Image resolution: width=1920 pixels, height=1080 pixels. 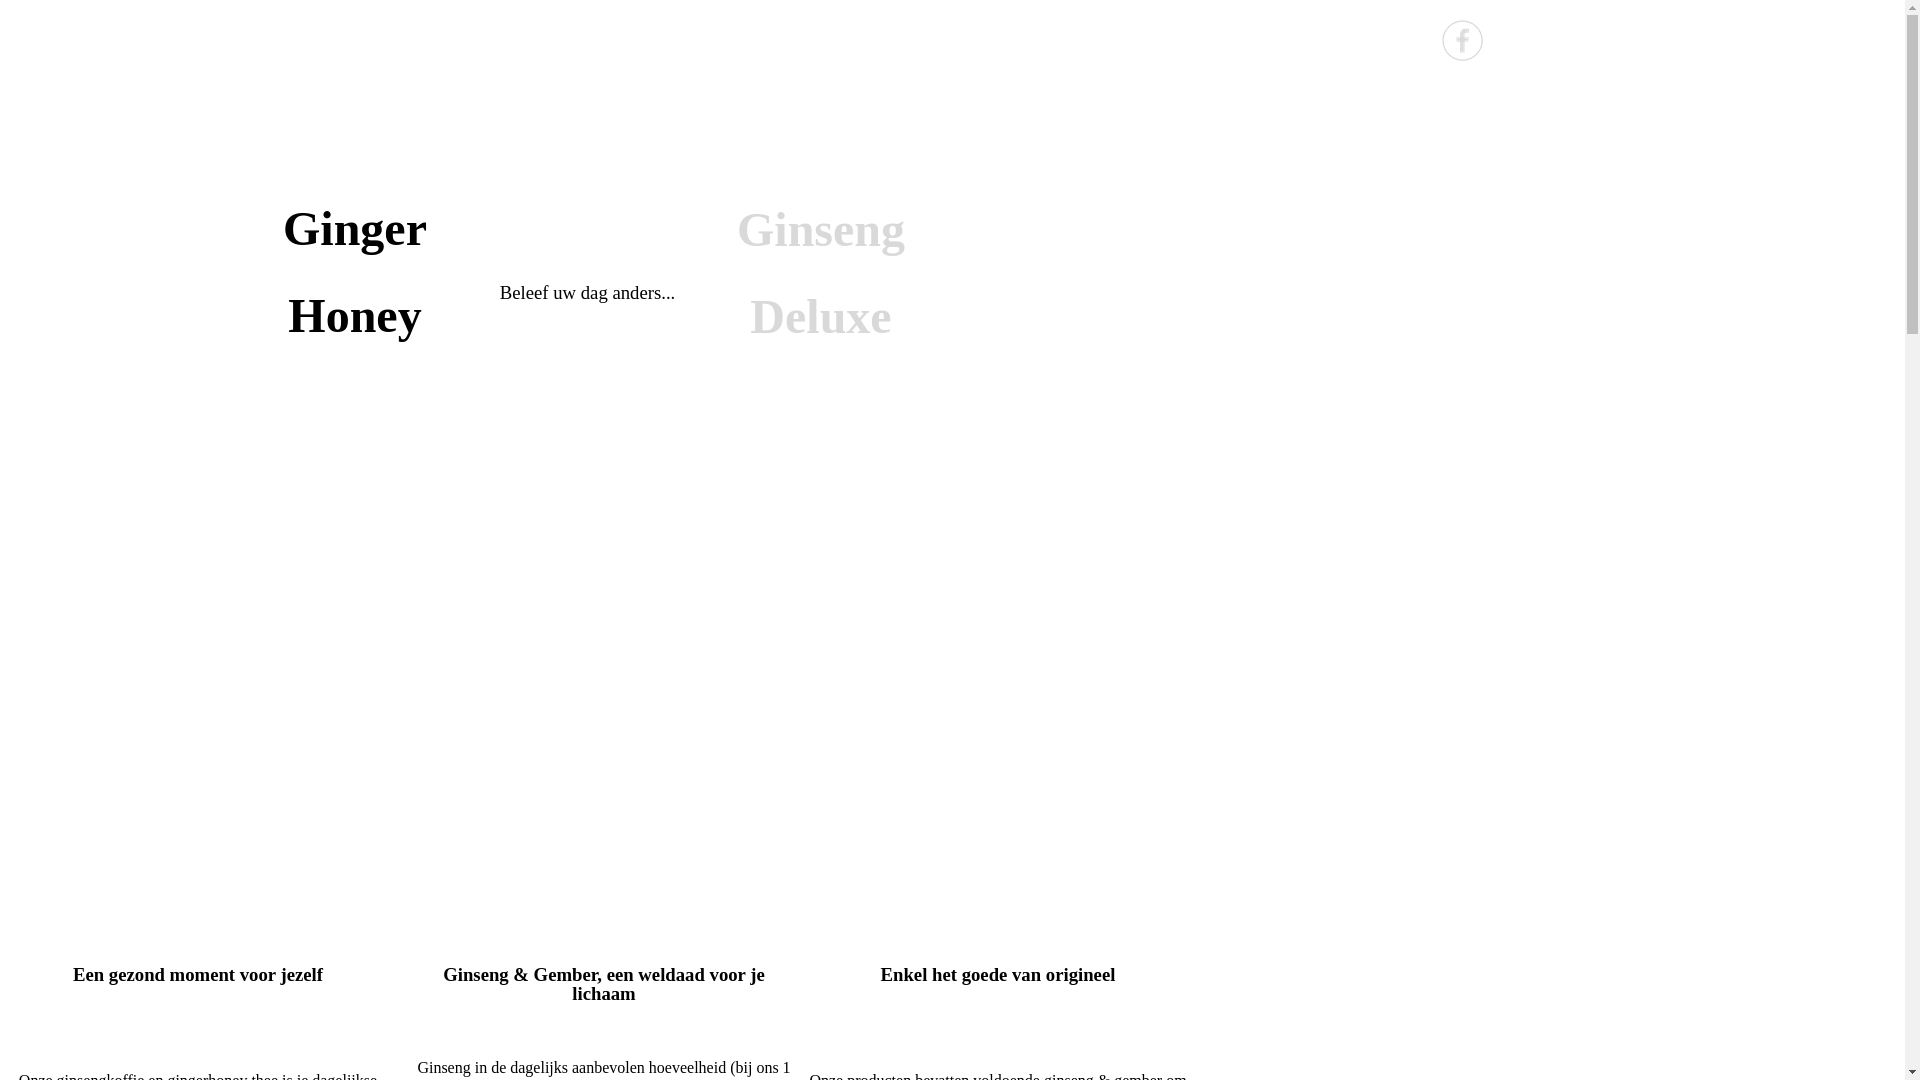 I want to click on Een gezond moment voor jezelf, so click(x=198, y=974).